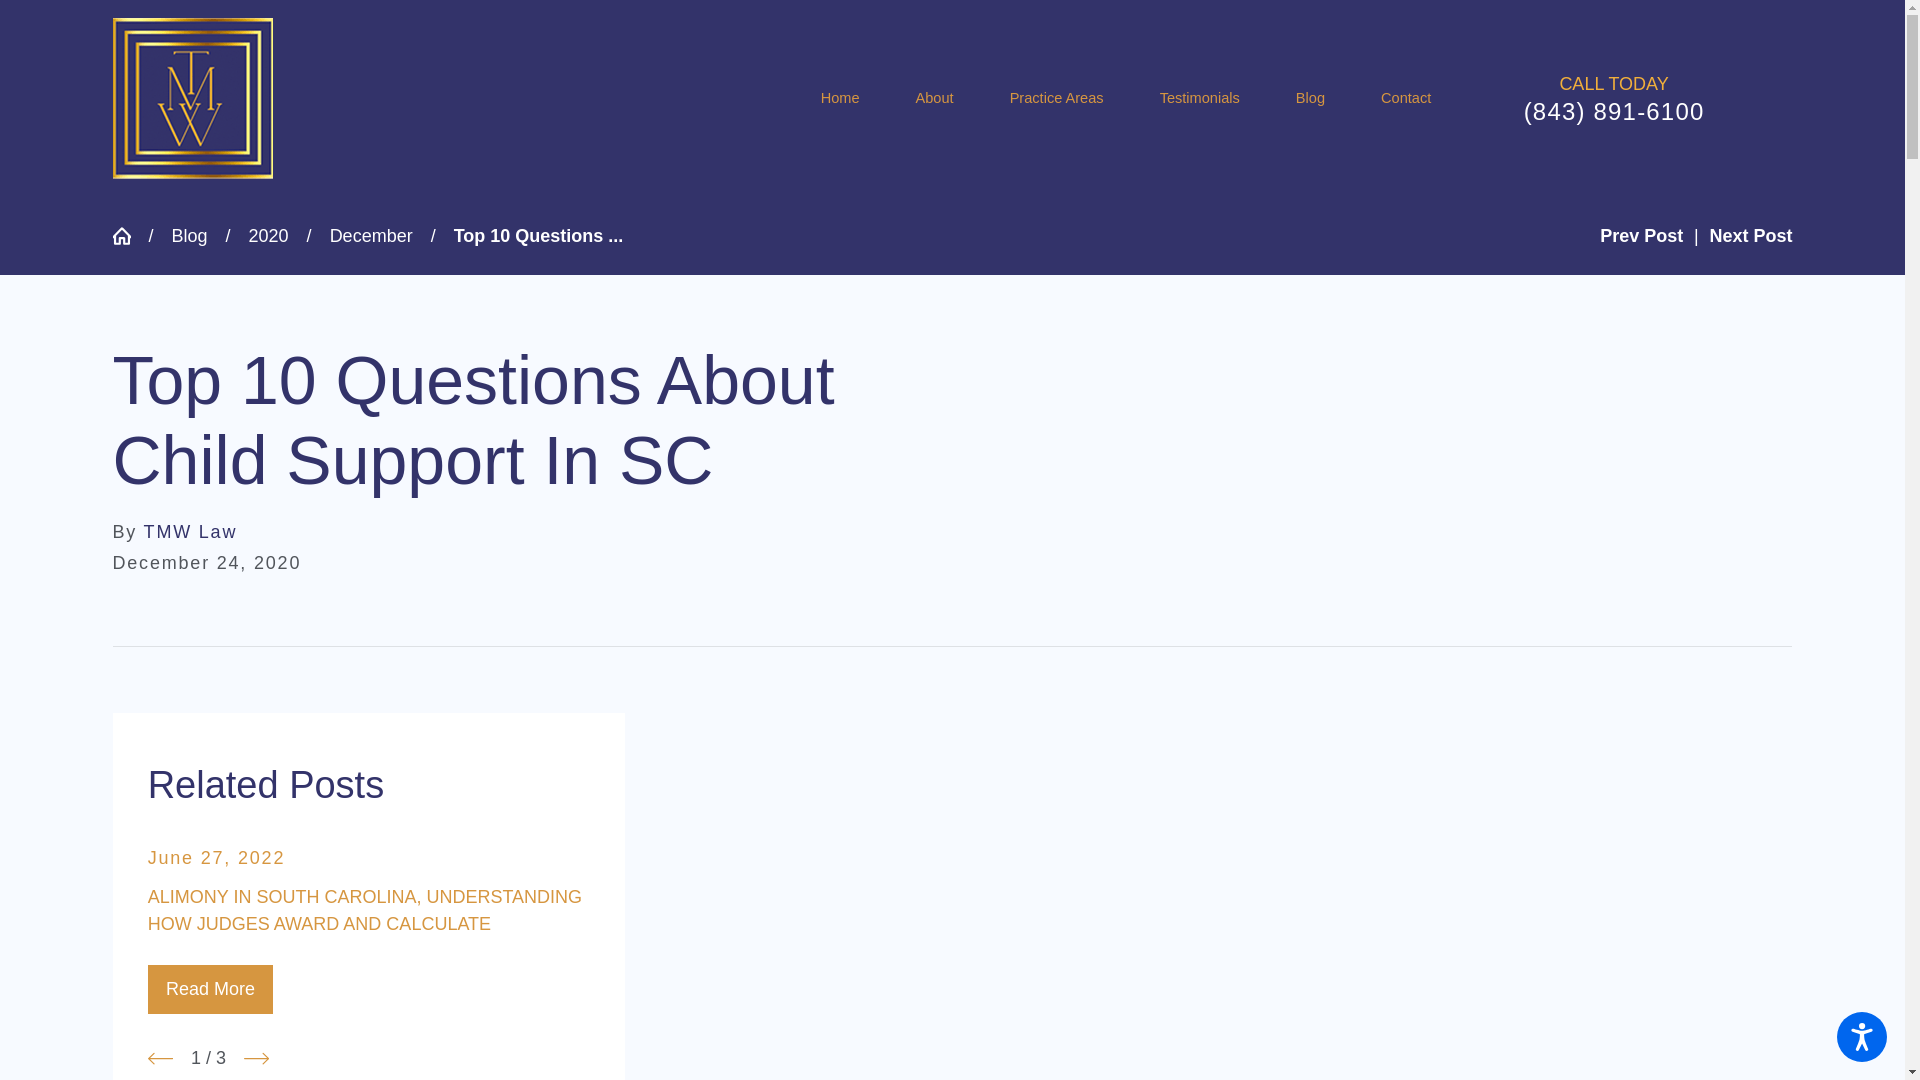 The width and height of the screenshot is (1920, 1080). Describe the element at coordinates (934, 98) in the screenshot. I see `About` at that location.